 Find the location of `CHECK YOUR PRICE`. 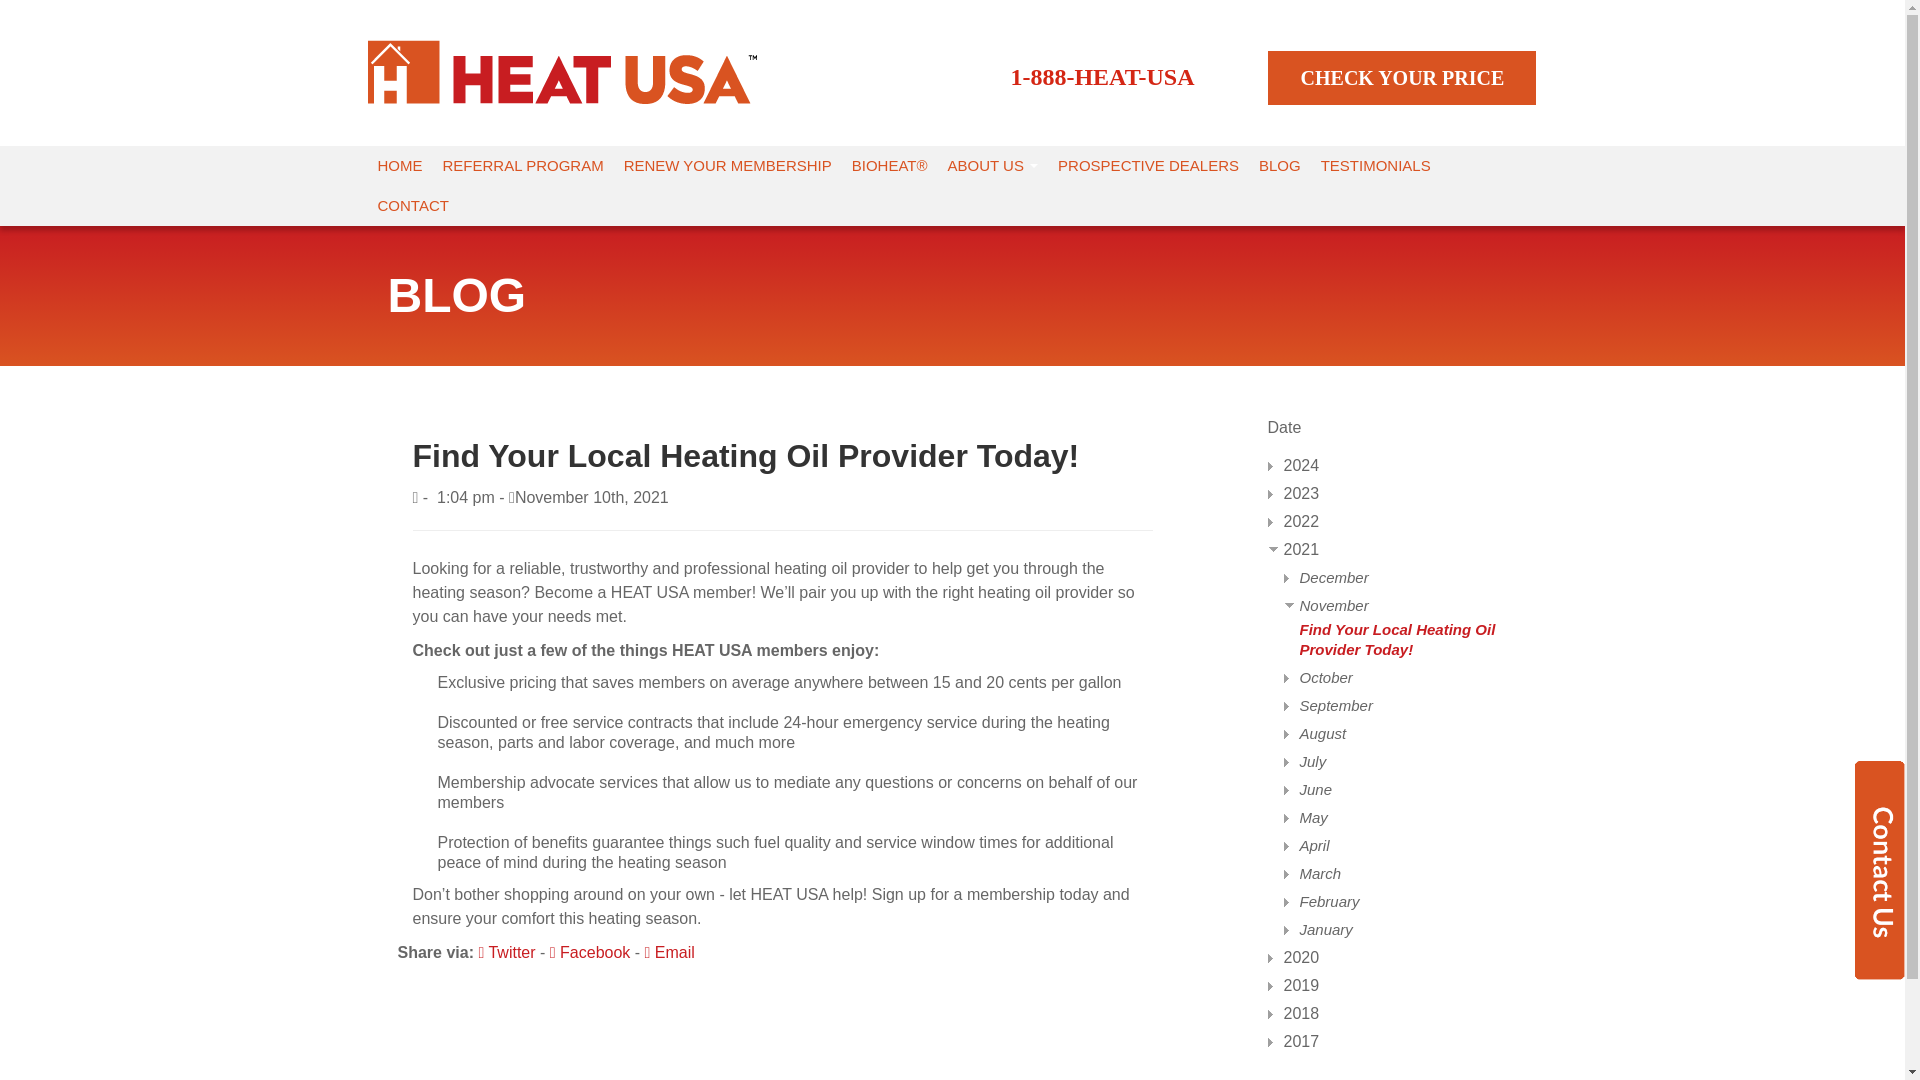

CHECK YOUR PRICE is located at coordinates (1402, 77).